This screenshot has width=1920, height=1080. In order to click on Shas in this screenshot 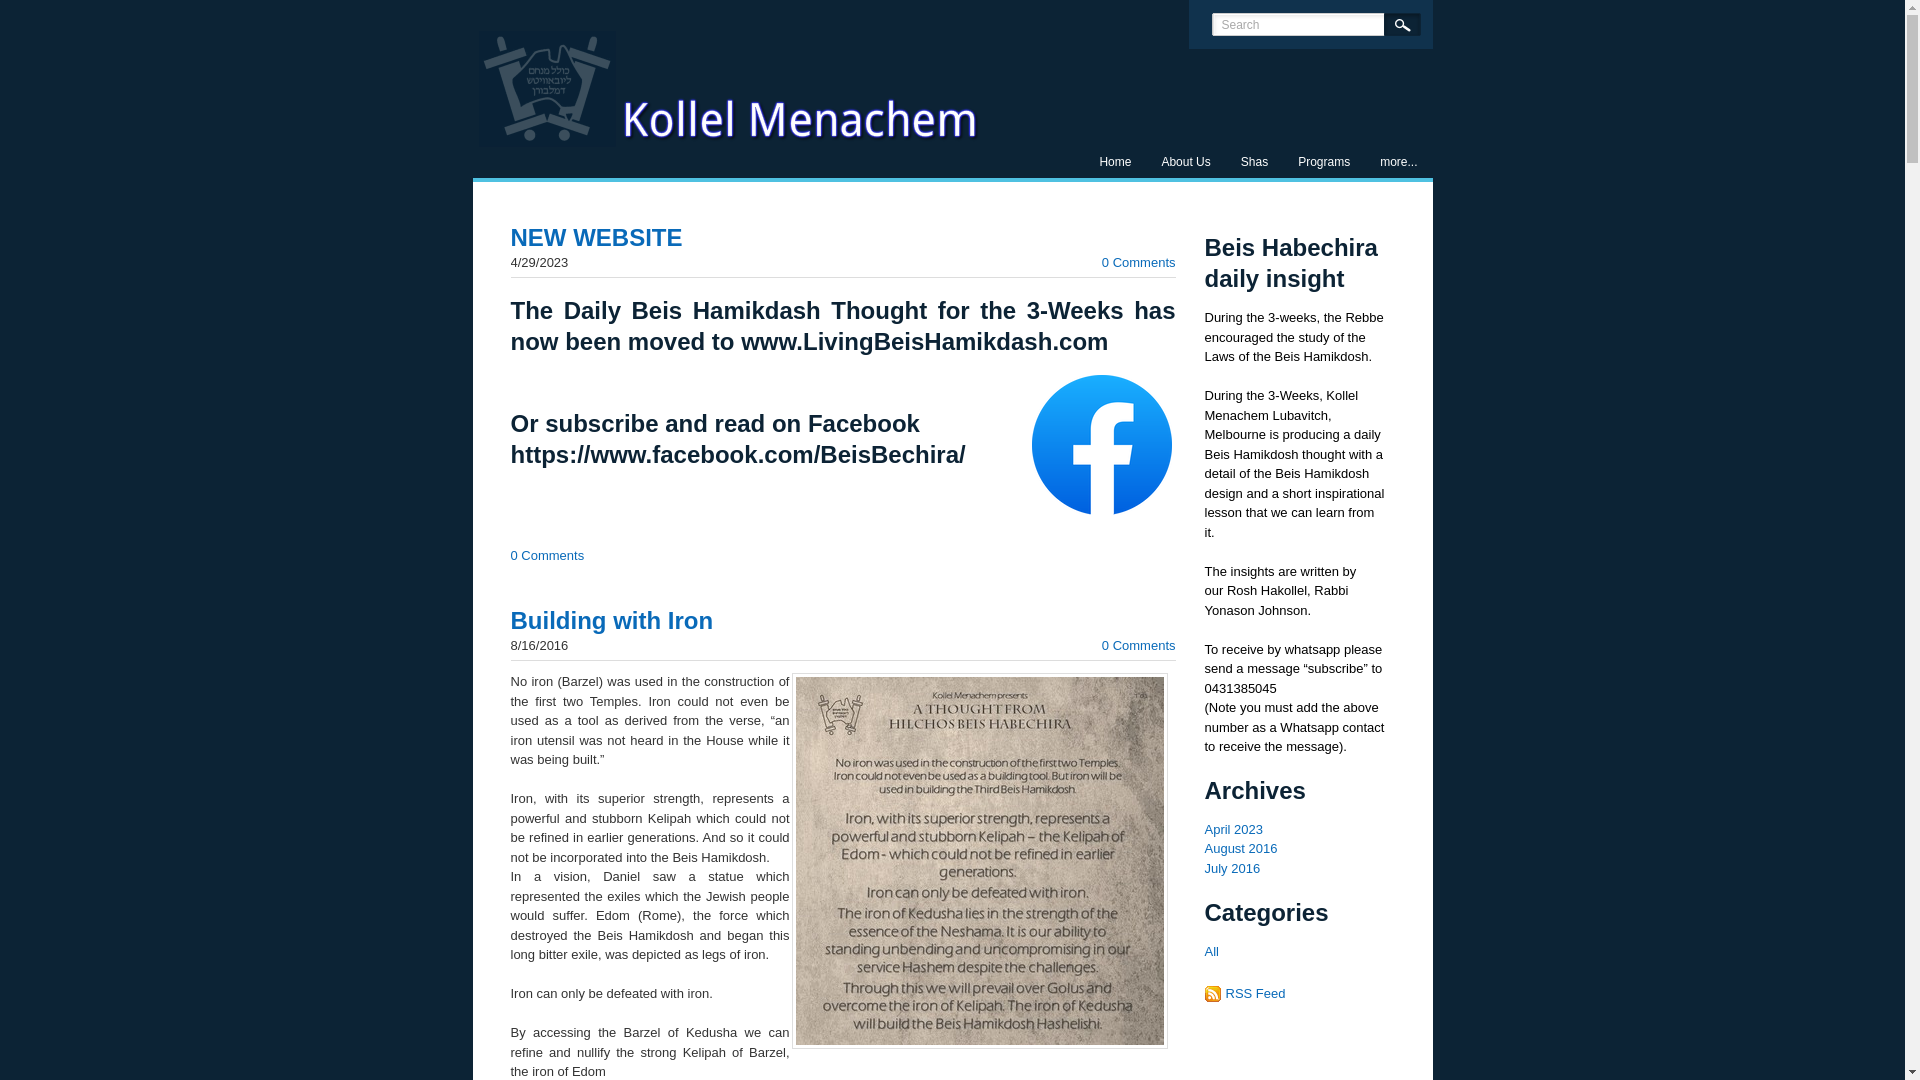, I will do `click(1254, 162)`.